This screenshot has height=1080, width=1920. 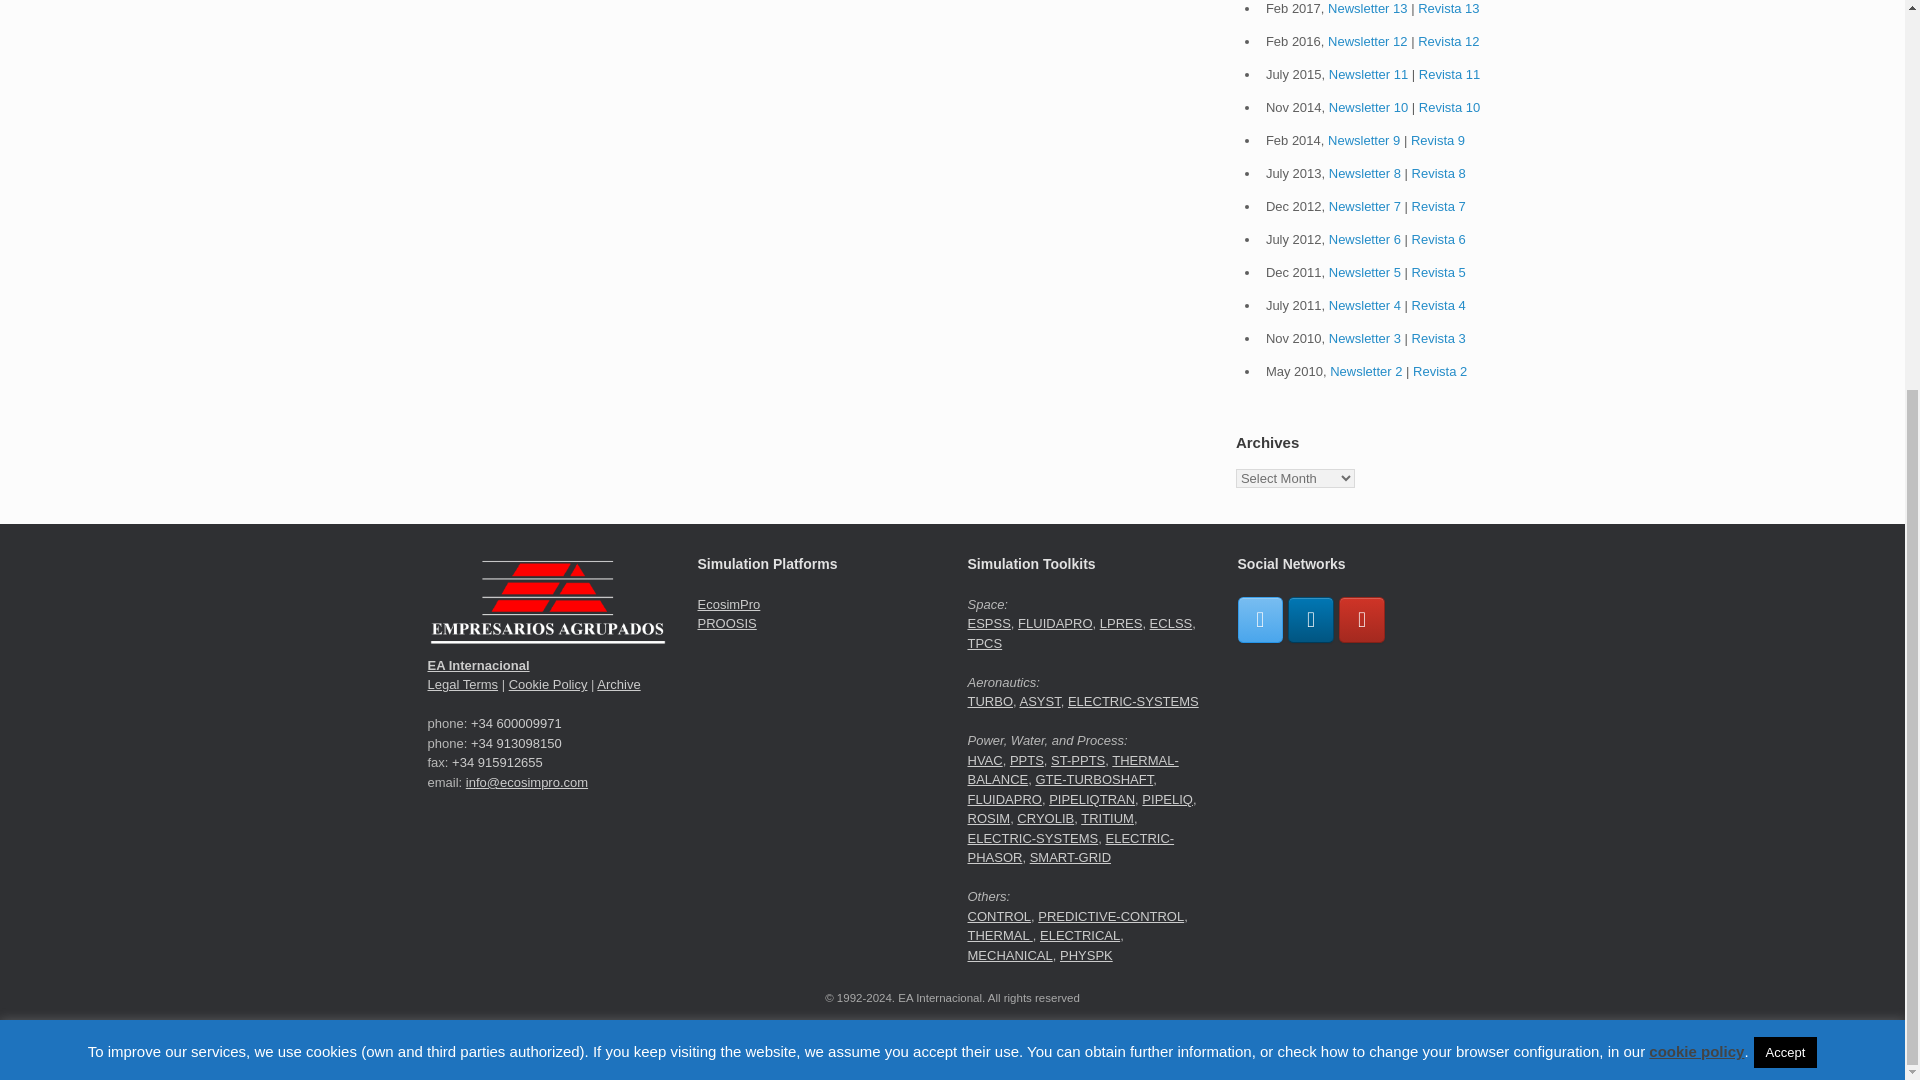 I want to click on Newsletter 12, so click(x=1368, y=40).